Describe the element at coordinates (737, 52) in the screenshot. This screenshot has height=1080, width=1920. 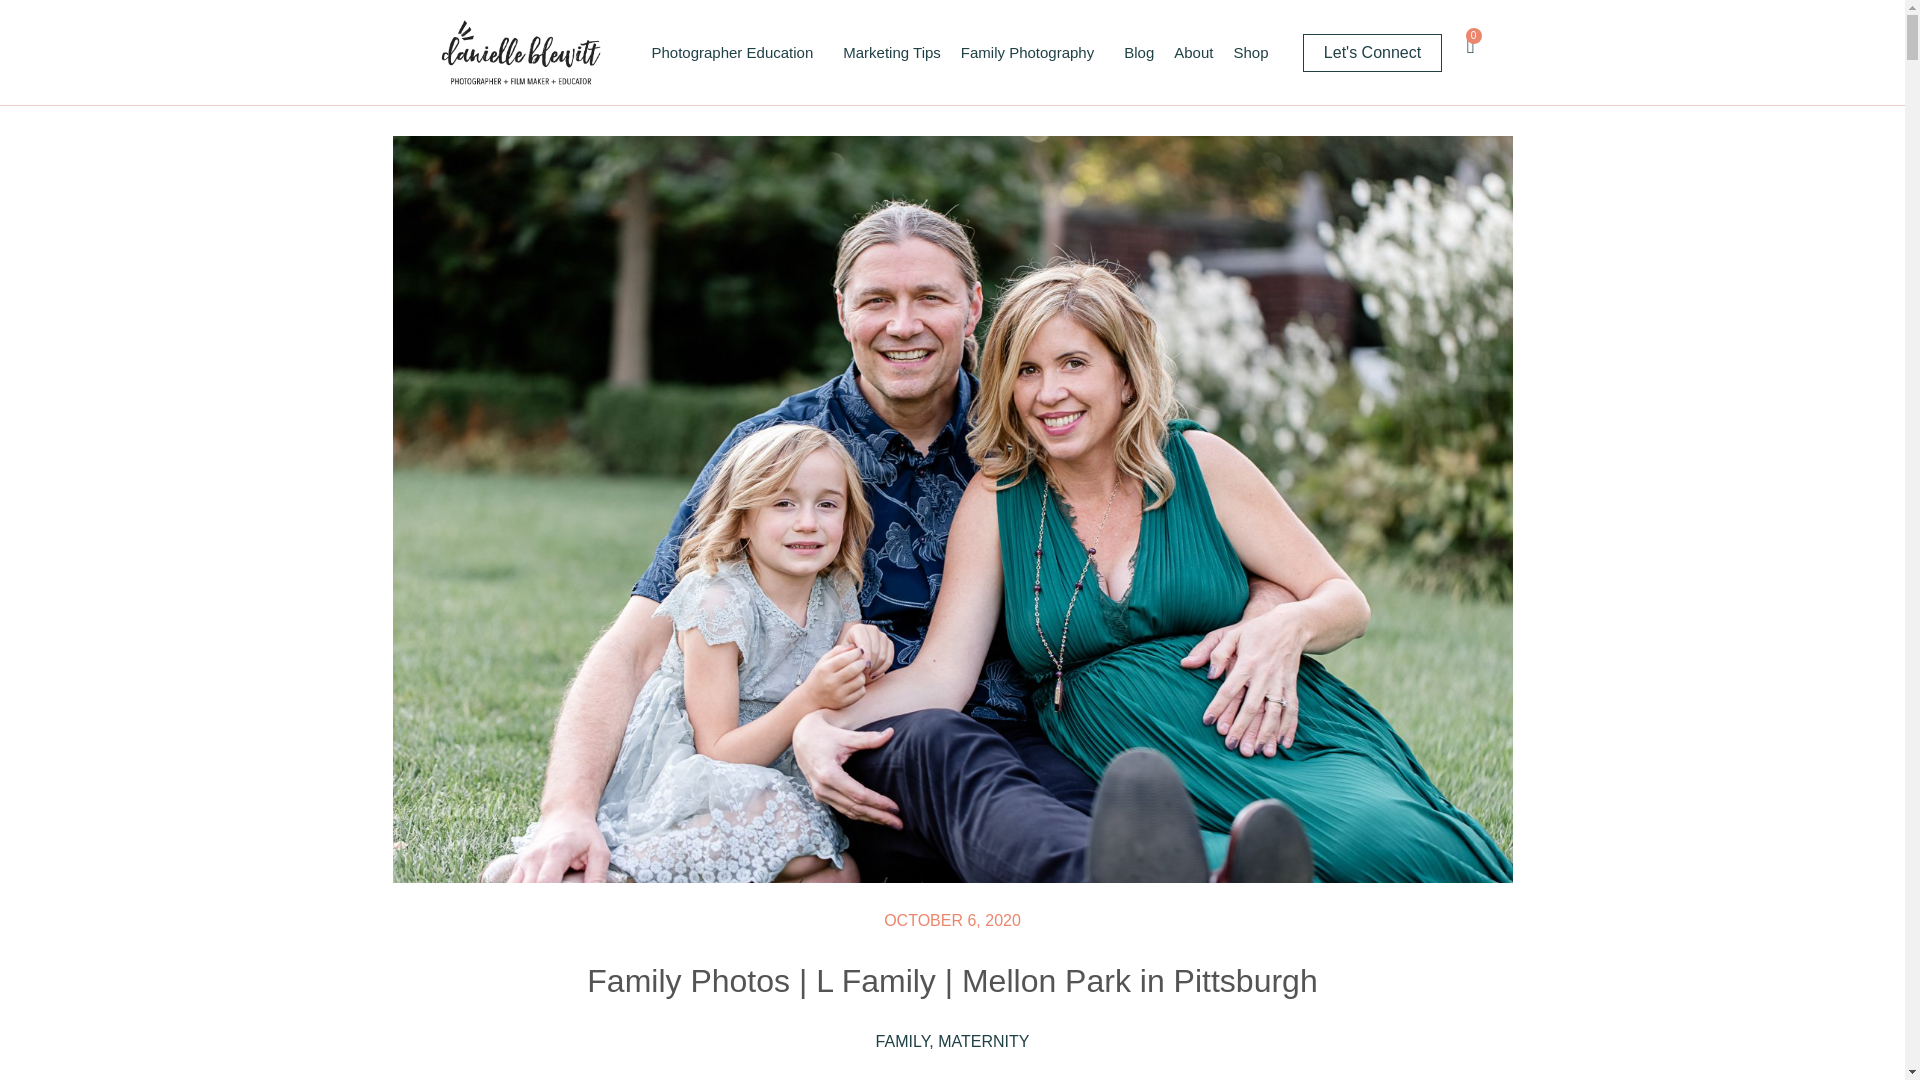
I see `Photographer Education` at that location.